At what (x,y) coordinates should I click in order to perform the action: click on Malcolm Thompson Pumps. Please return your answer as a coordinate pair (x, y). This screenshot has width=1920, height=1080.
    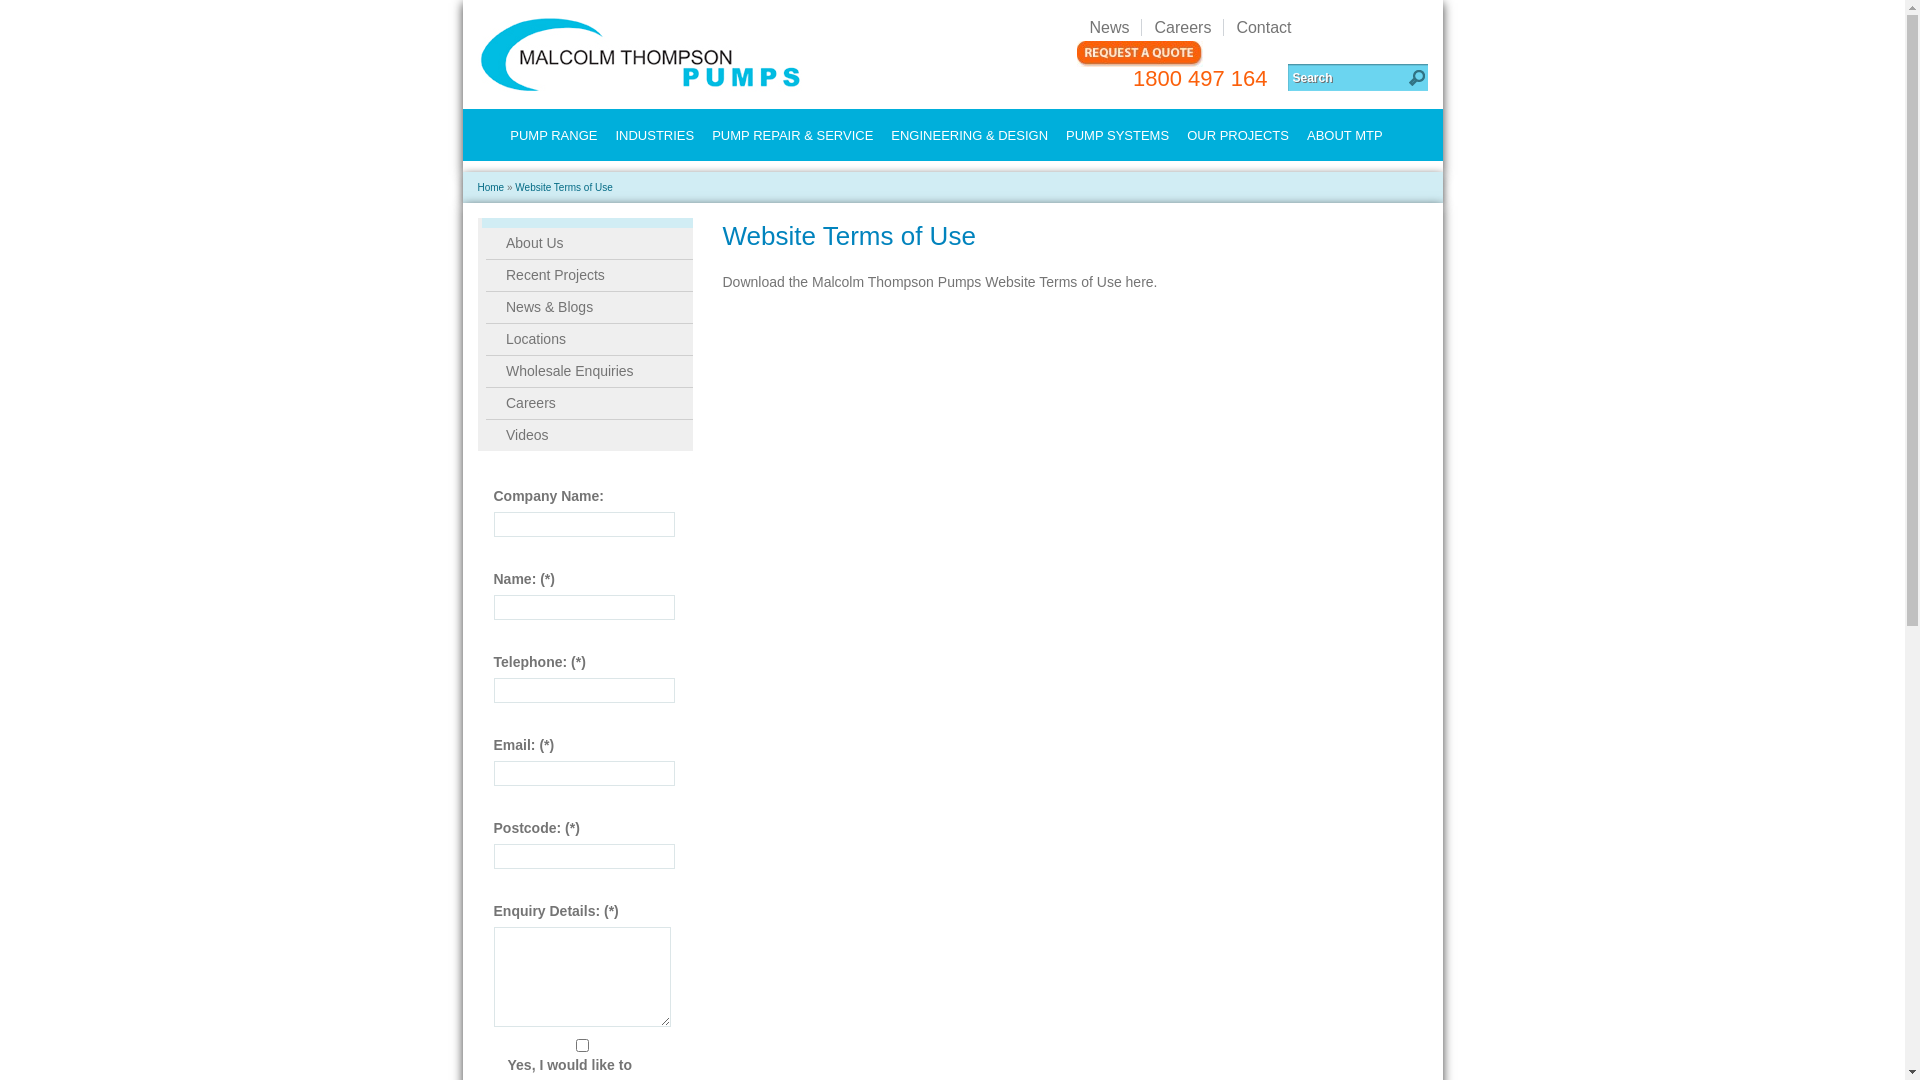
    Looking at the image, I should click on (641, 54).